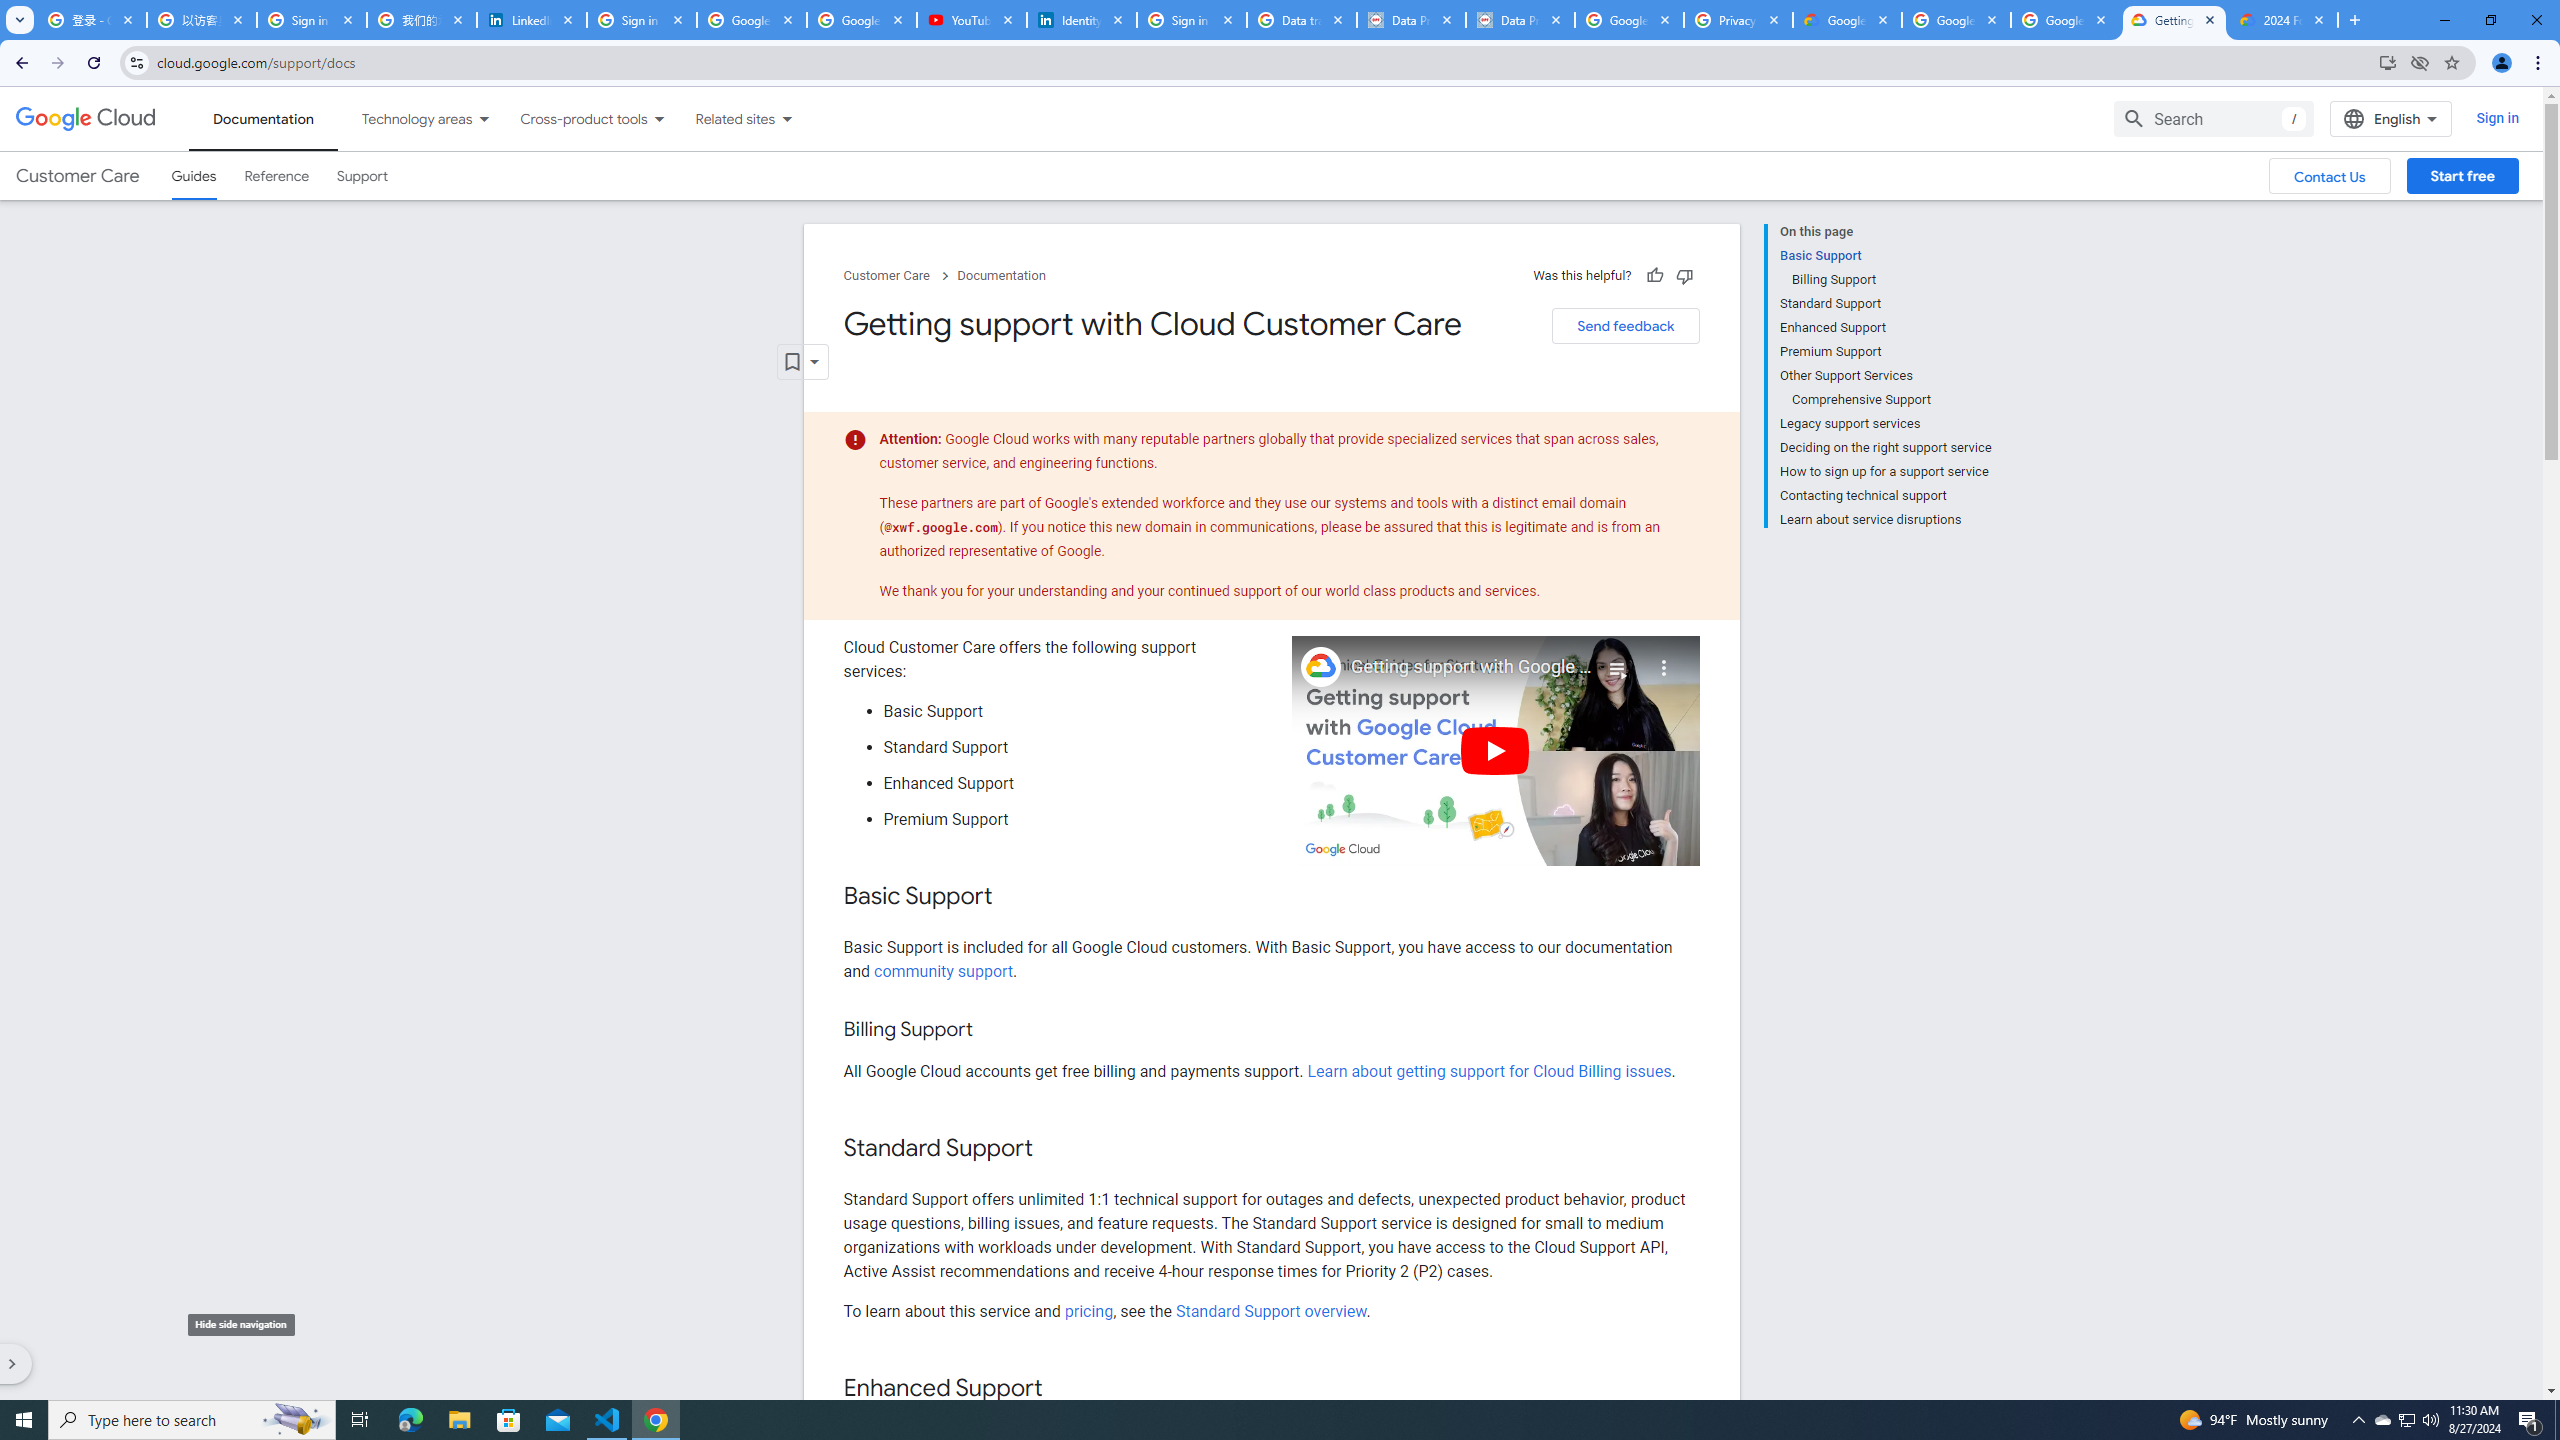  I want to click on Dropdown menu for Cross-product tools, so click(658, 118).